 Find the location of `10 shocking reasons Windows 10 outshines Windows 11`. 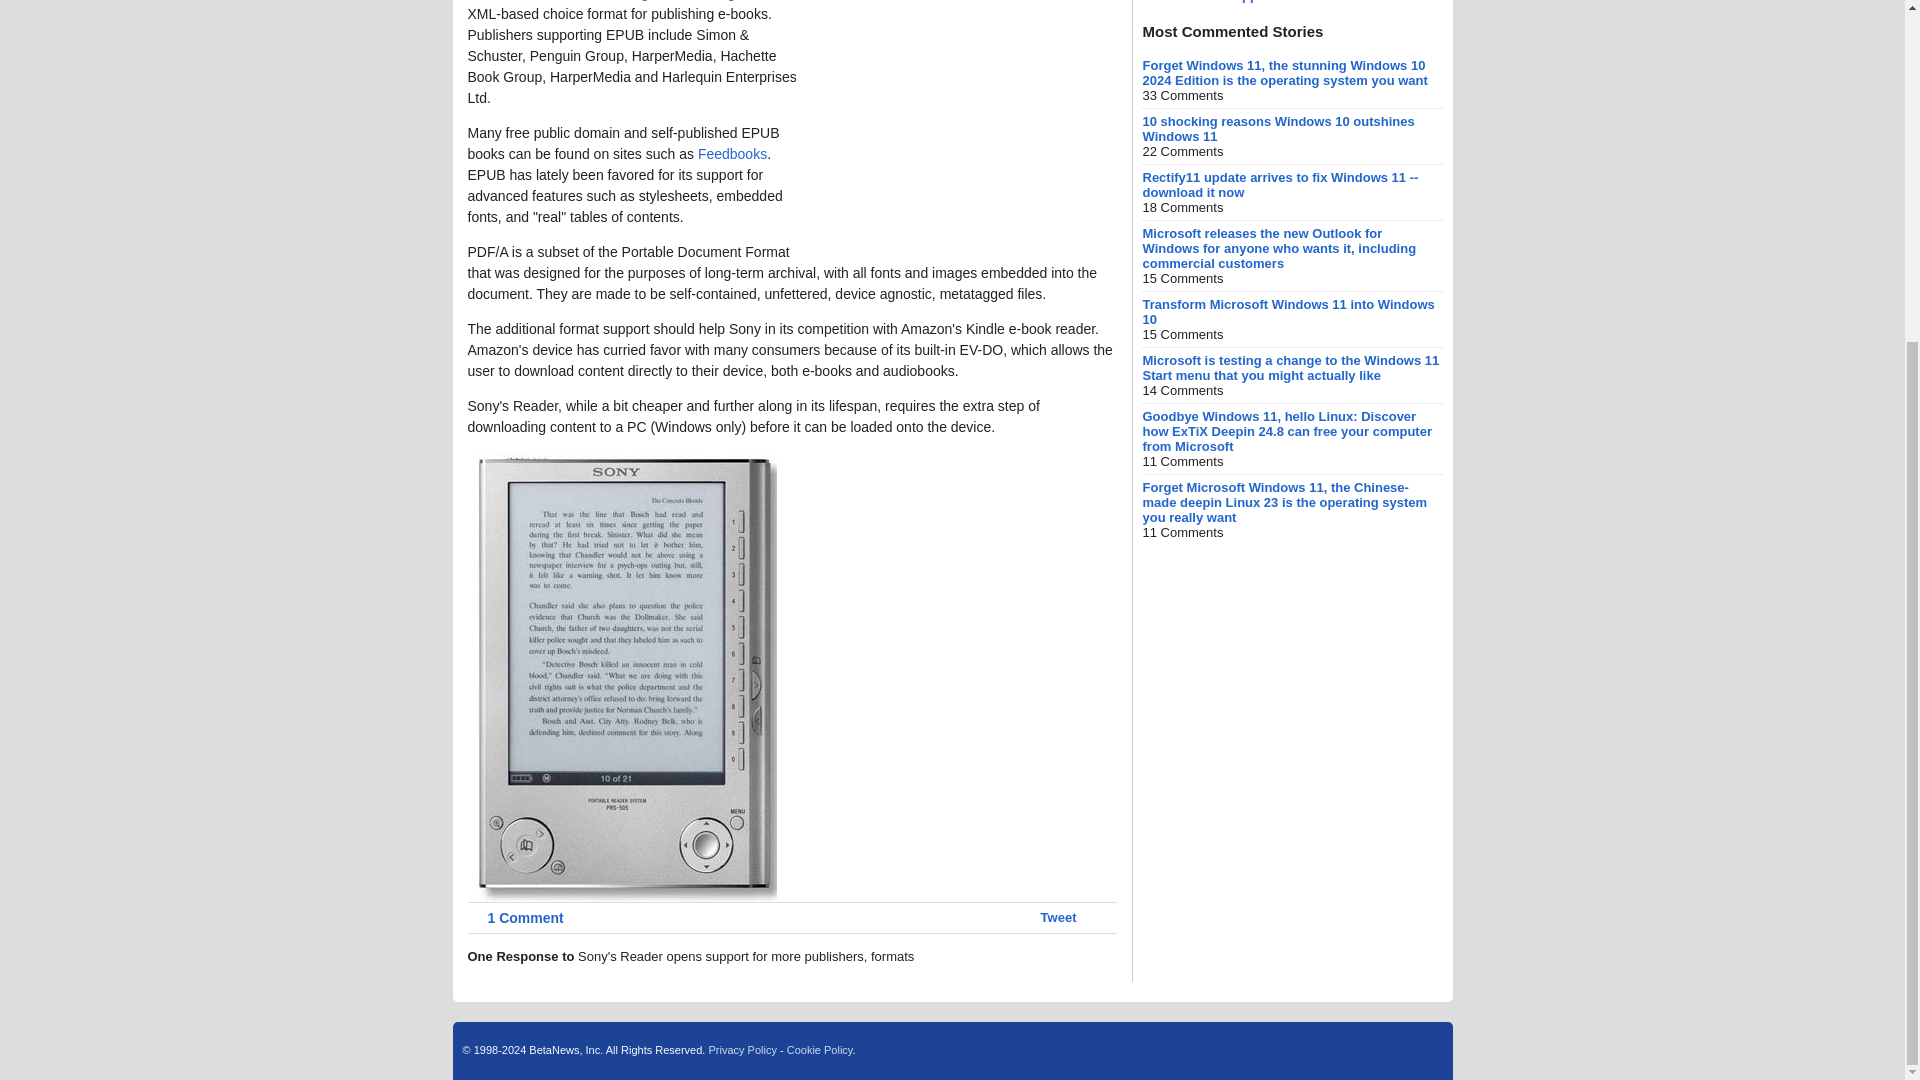

10 shocking reasons Windows 10 outshines Windows 11 is located at coordinates (1278, 128).